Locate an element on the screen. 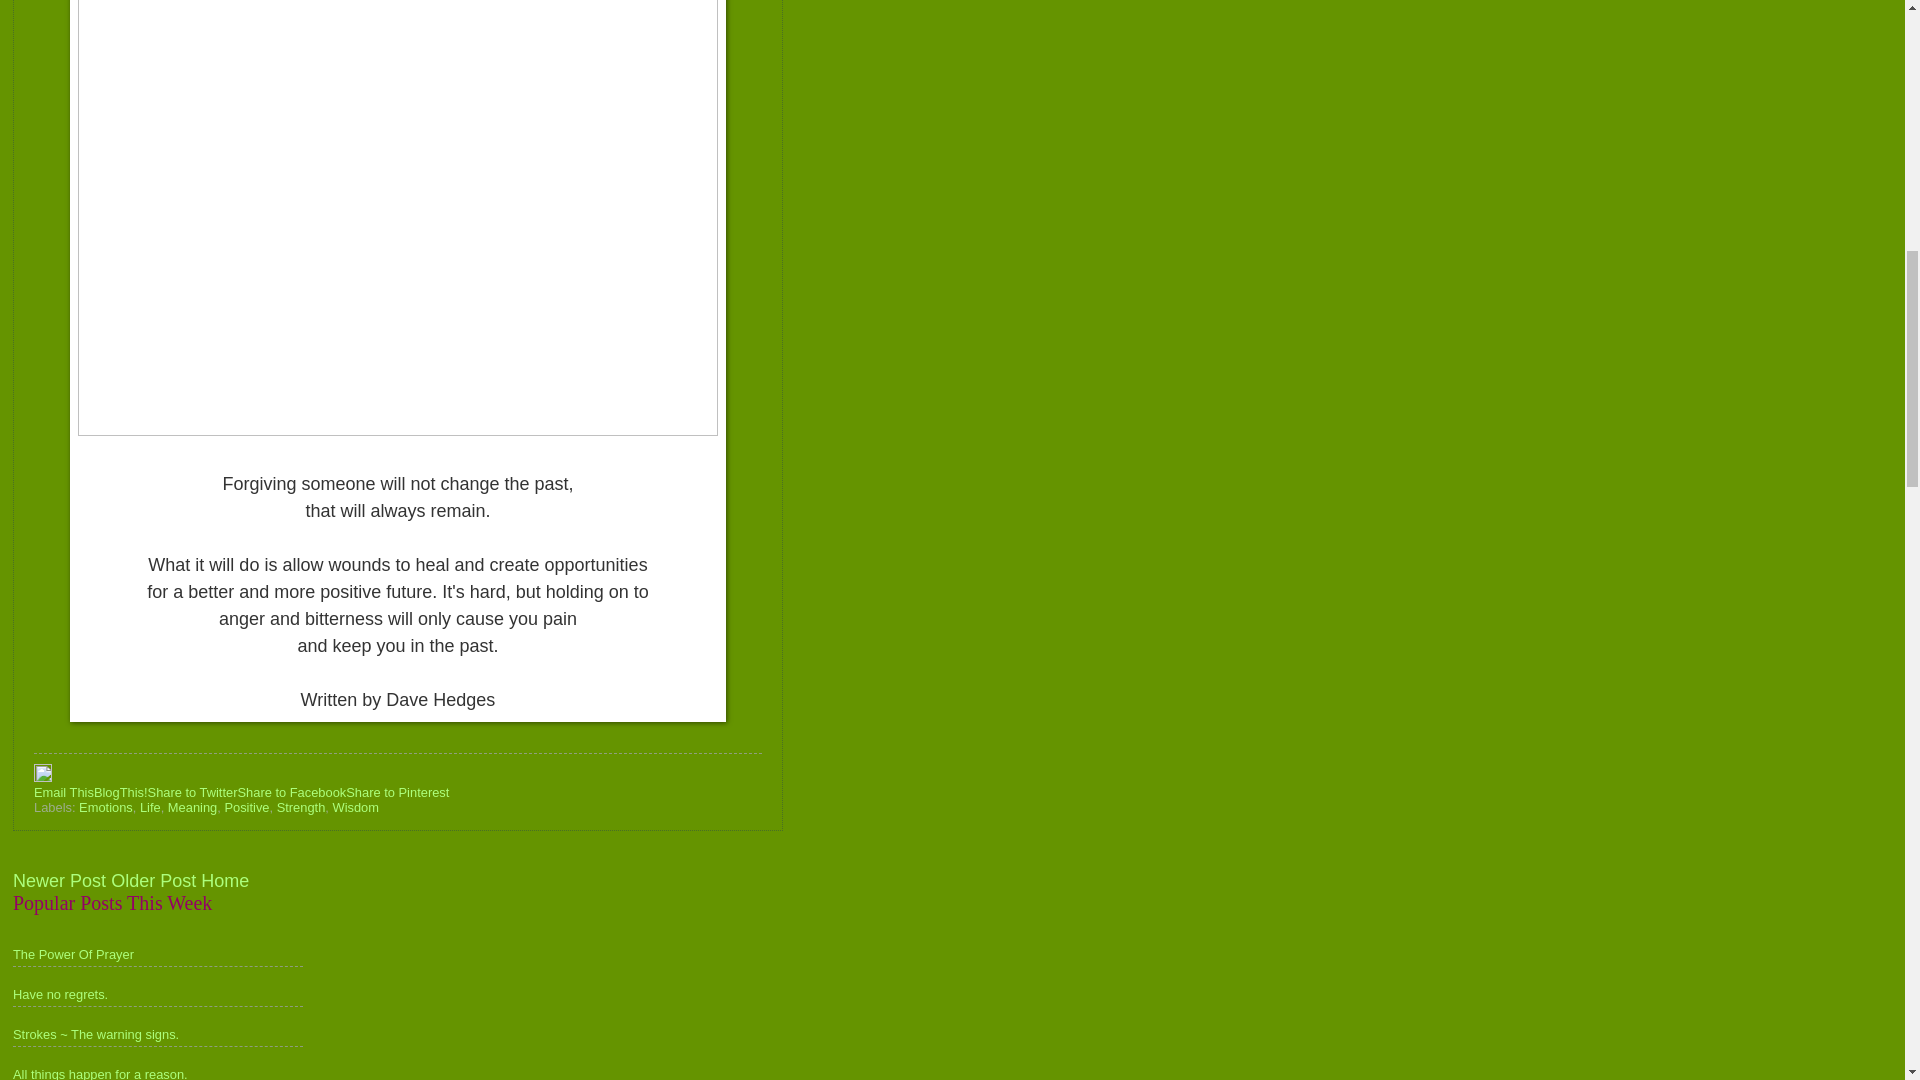 This screenshot has width=1920, height=1080. Older Post is located at coordinates (153, 880).